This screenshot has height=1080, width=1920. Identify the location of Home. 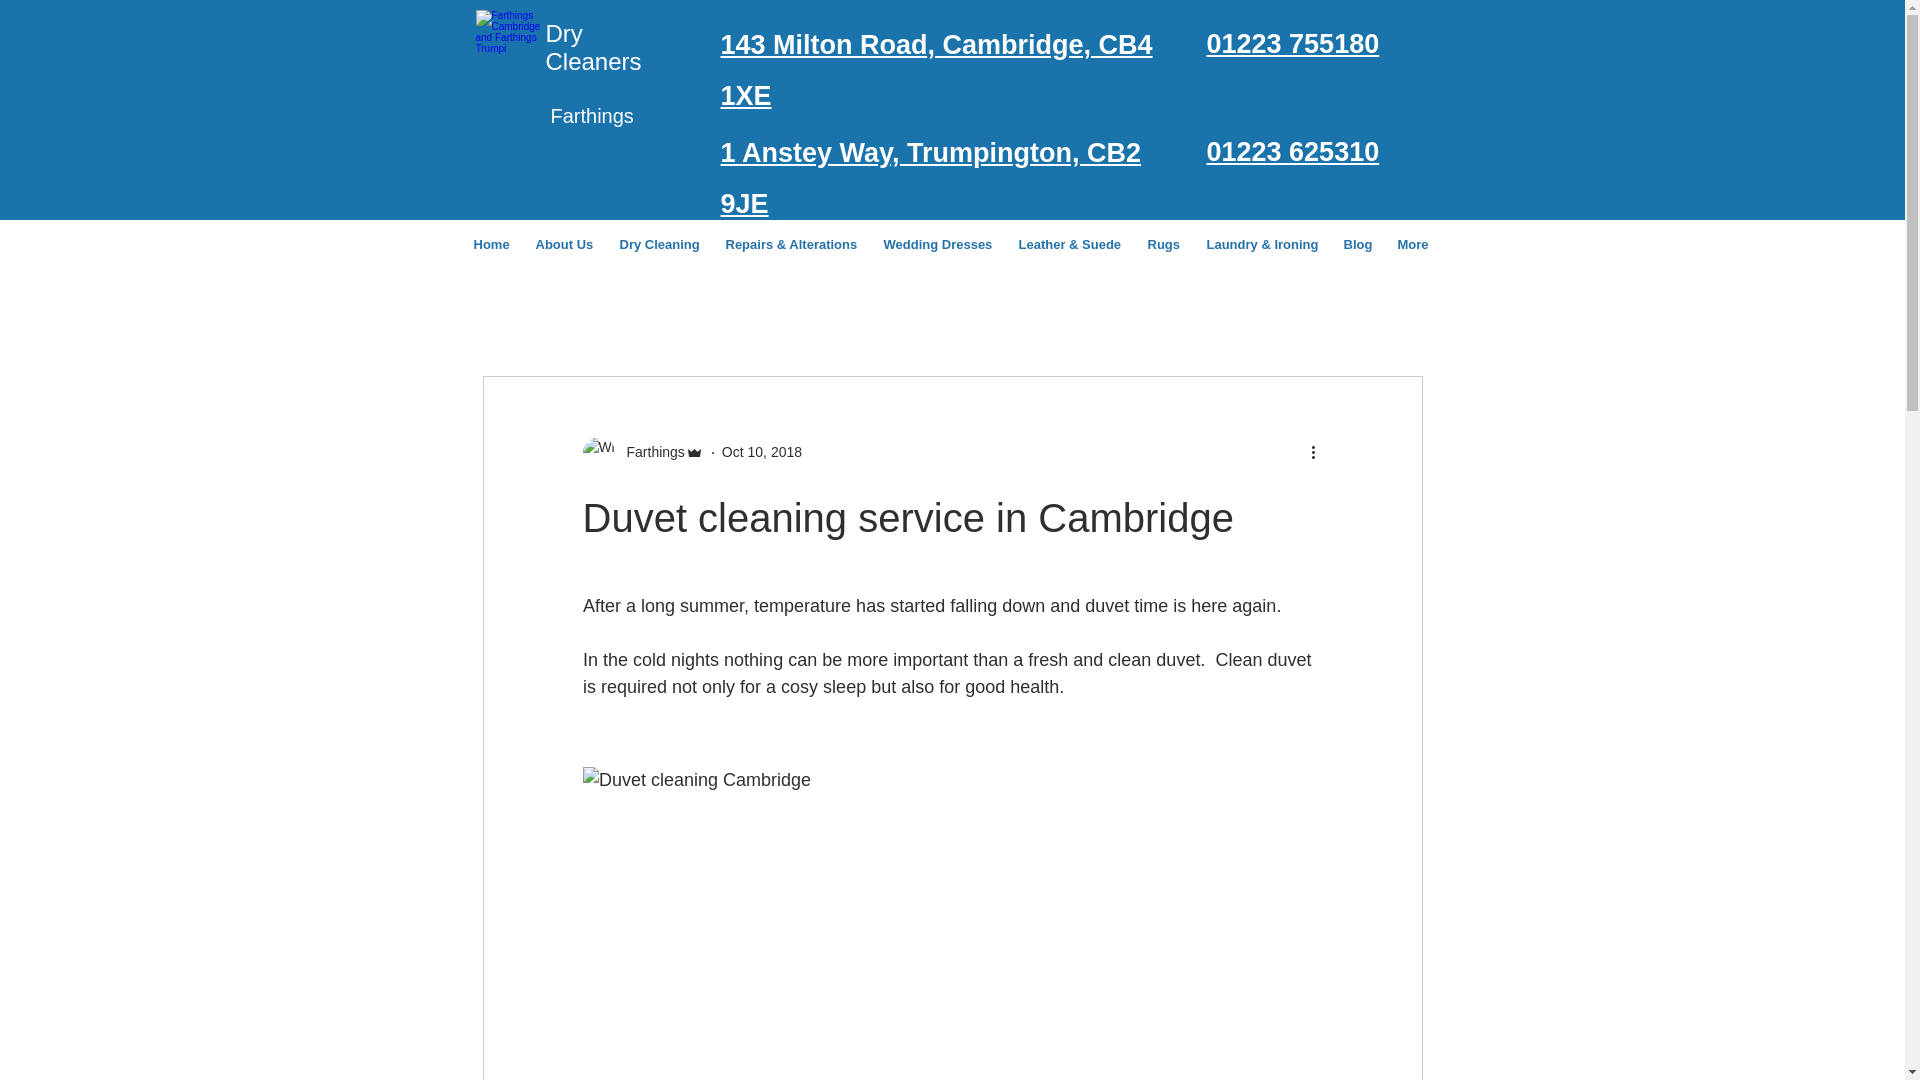
(495, 244).